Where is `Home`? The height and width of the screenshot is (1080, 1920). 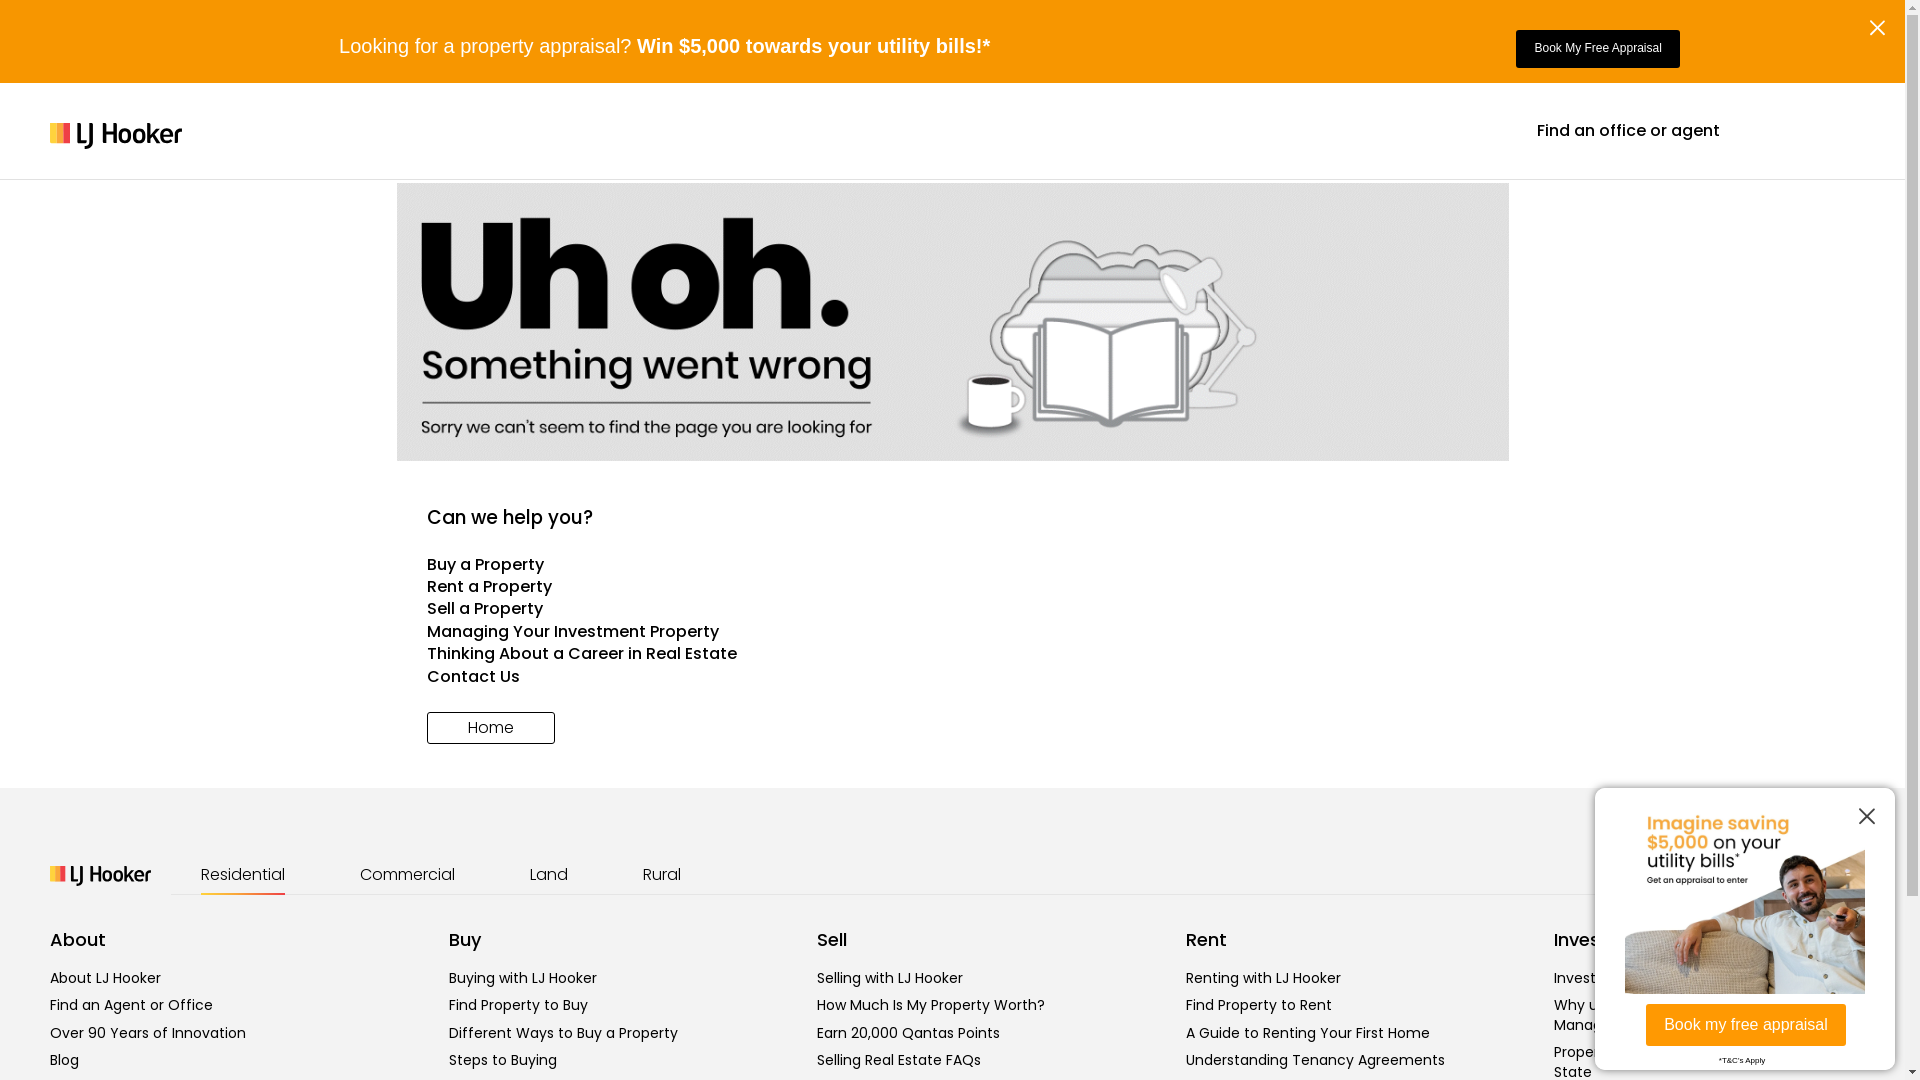
Home is located at coordinates (490, 728).